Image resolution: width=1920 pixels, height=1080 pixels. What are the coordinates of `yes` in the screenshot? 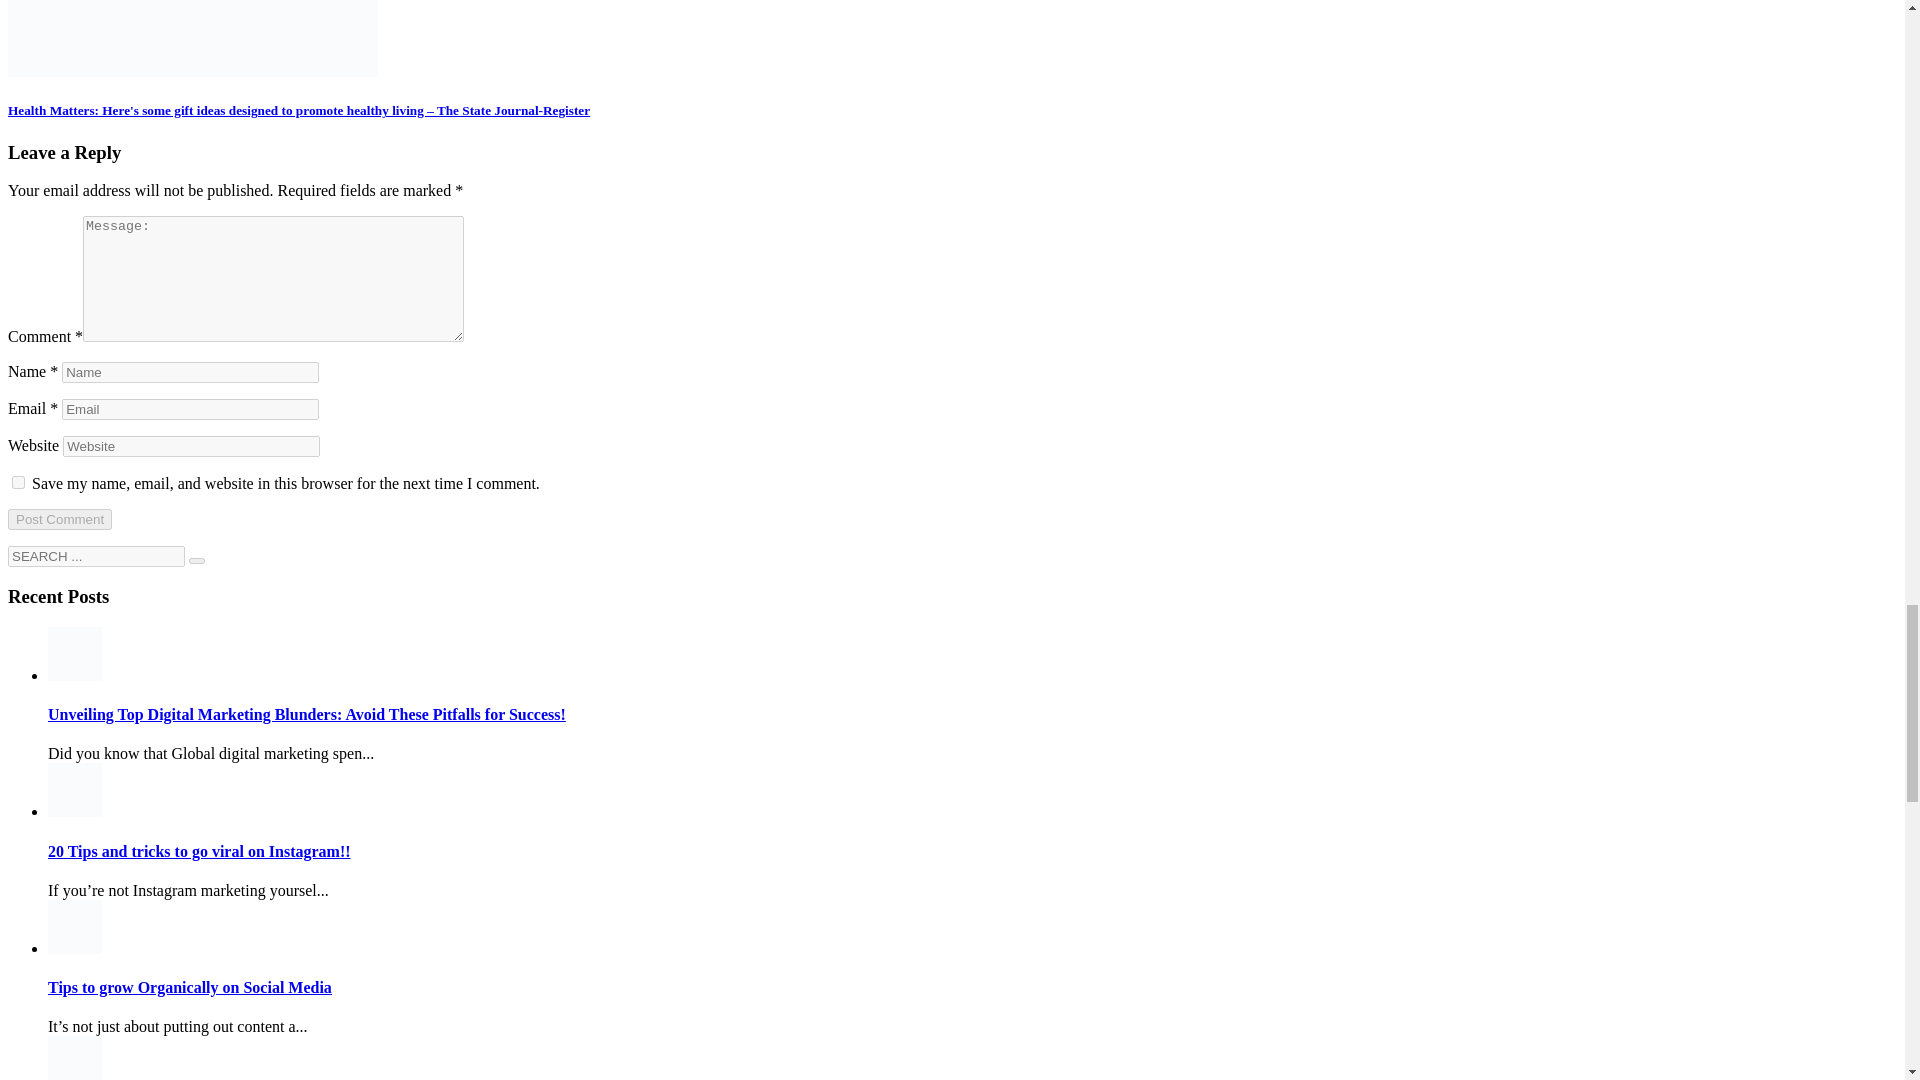 It's located at (18, 482).